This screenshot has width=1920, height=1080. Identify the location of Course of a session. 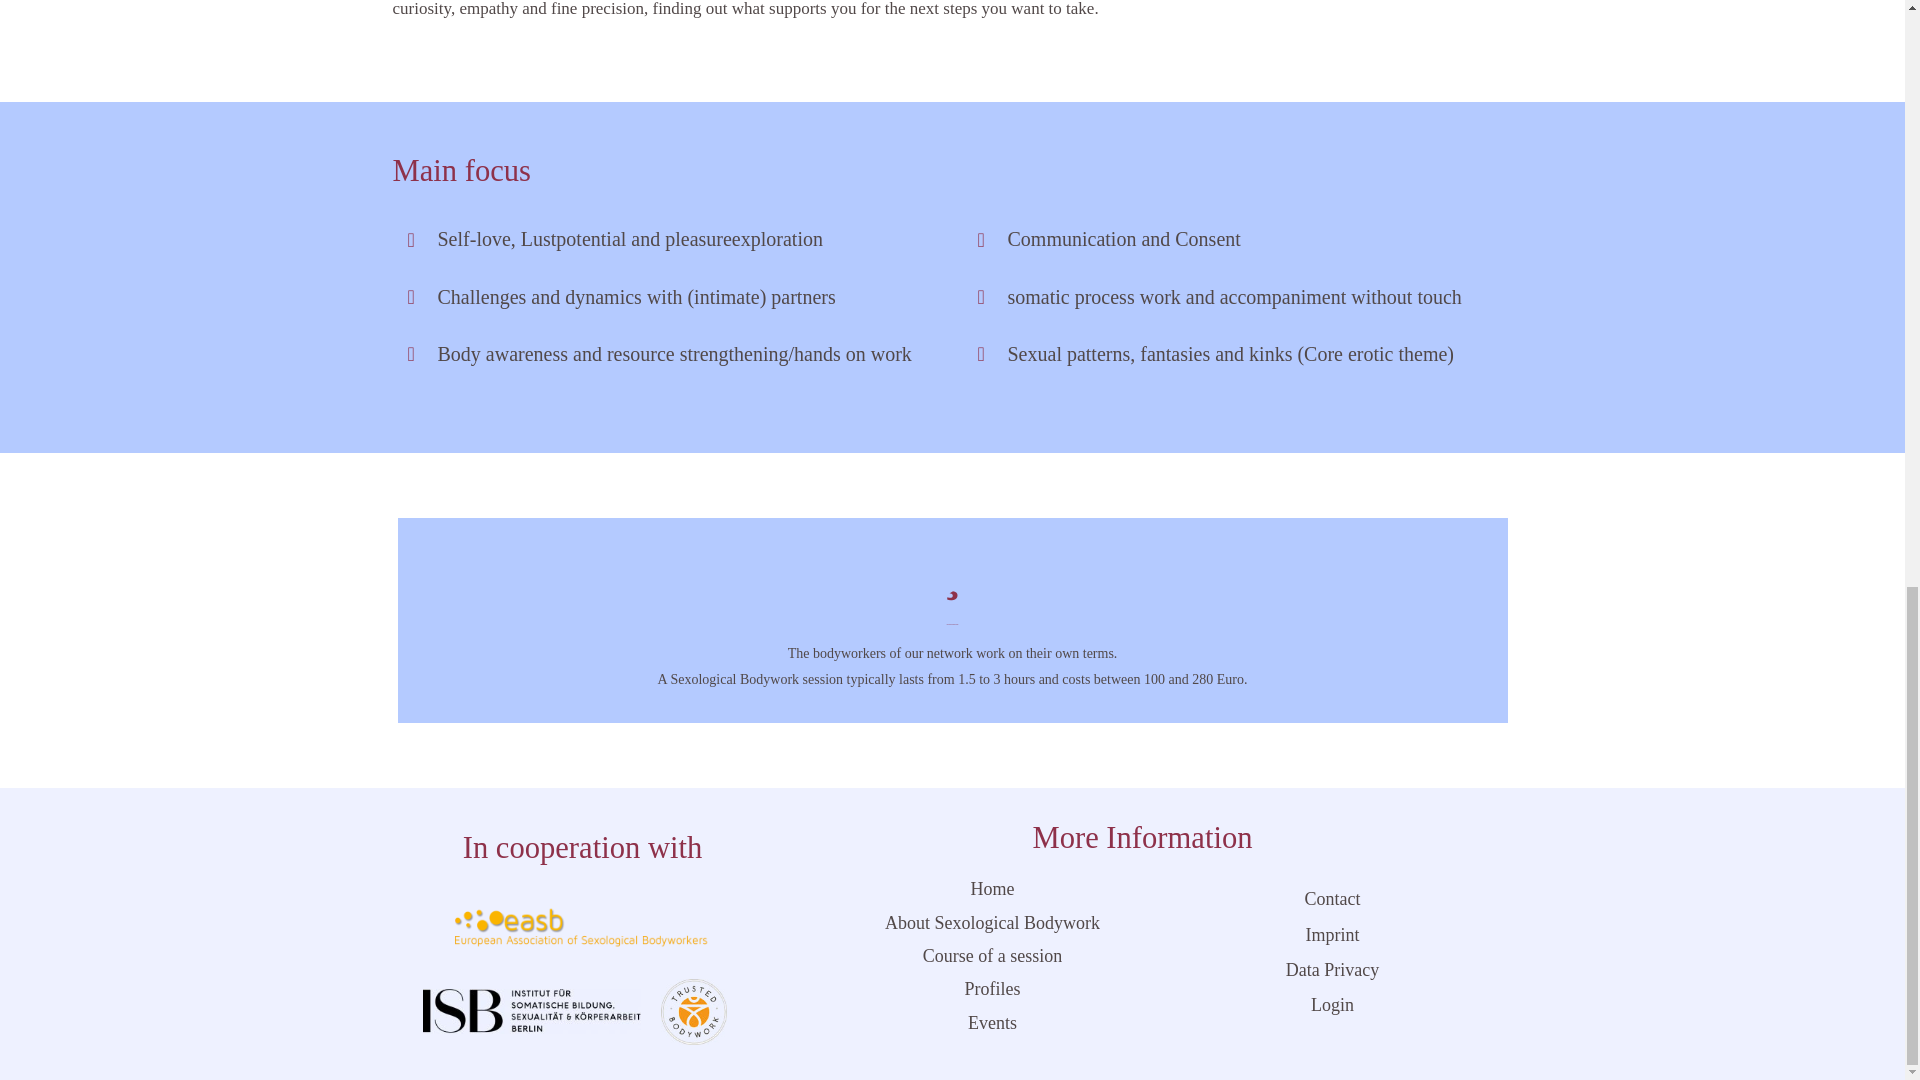
(992, 956).